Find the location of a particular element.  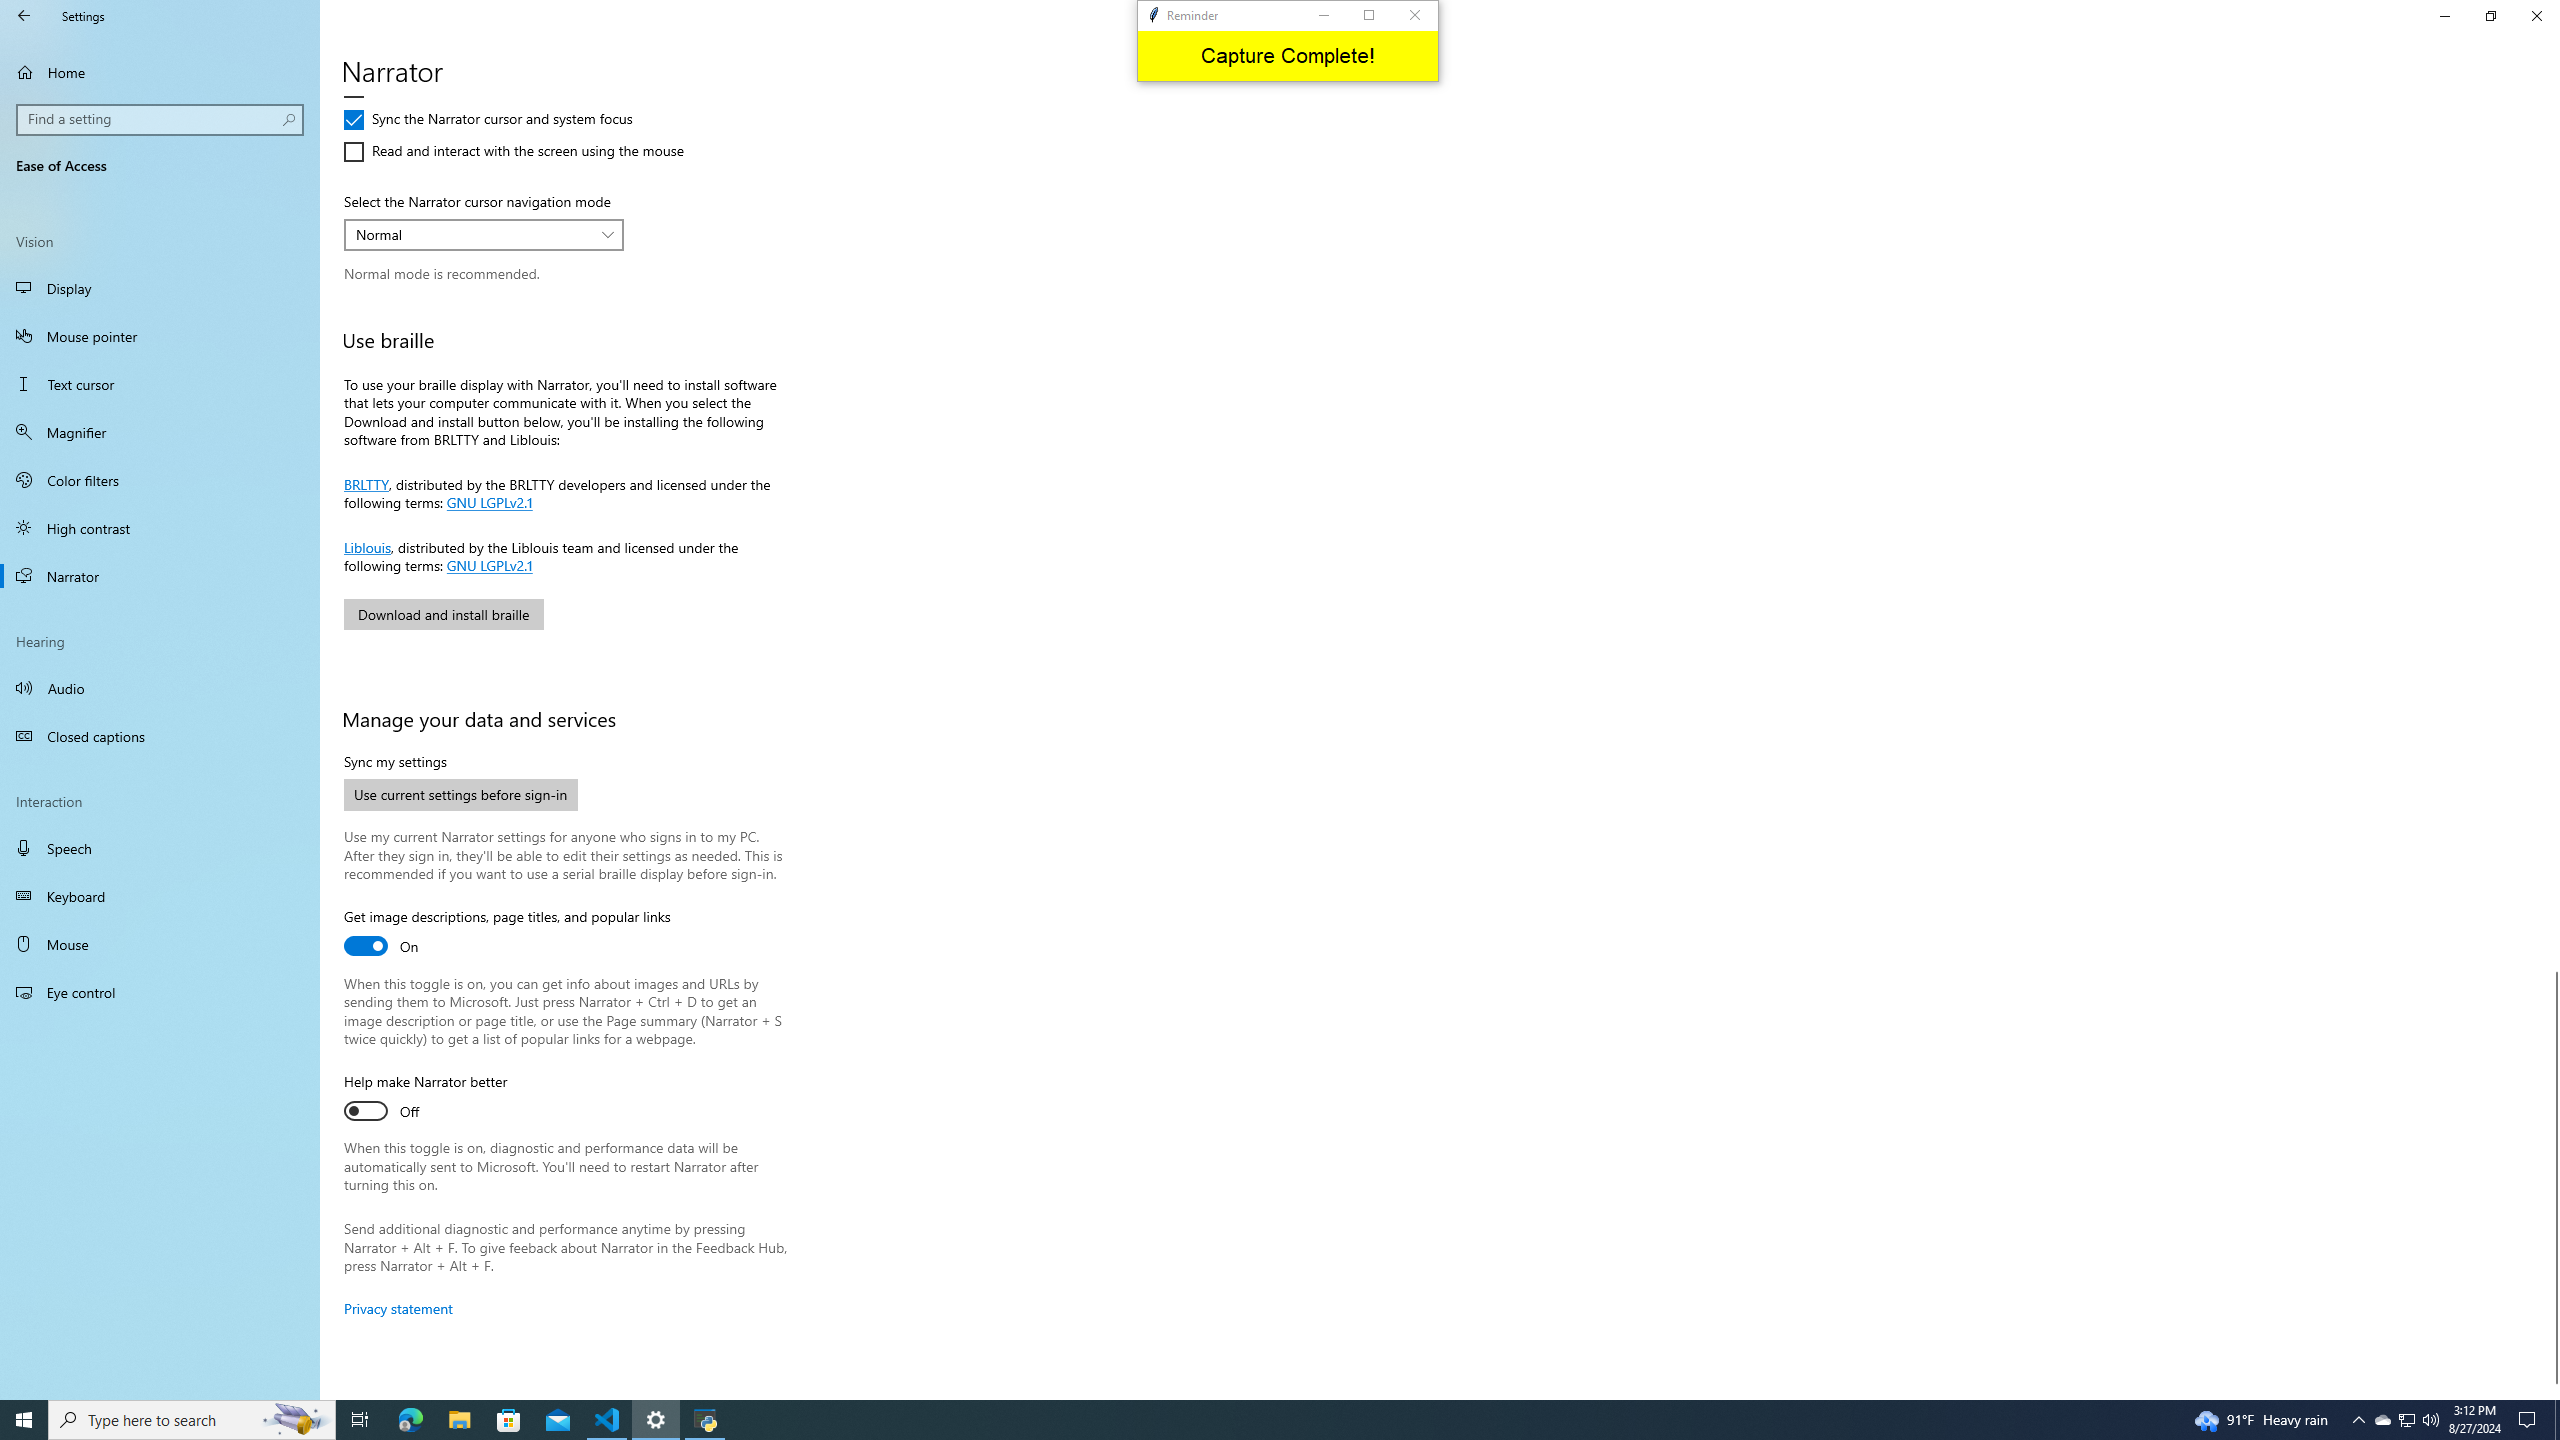

Vertical Large Decrease is located at coordinates (2552, 542).